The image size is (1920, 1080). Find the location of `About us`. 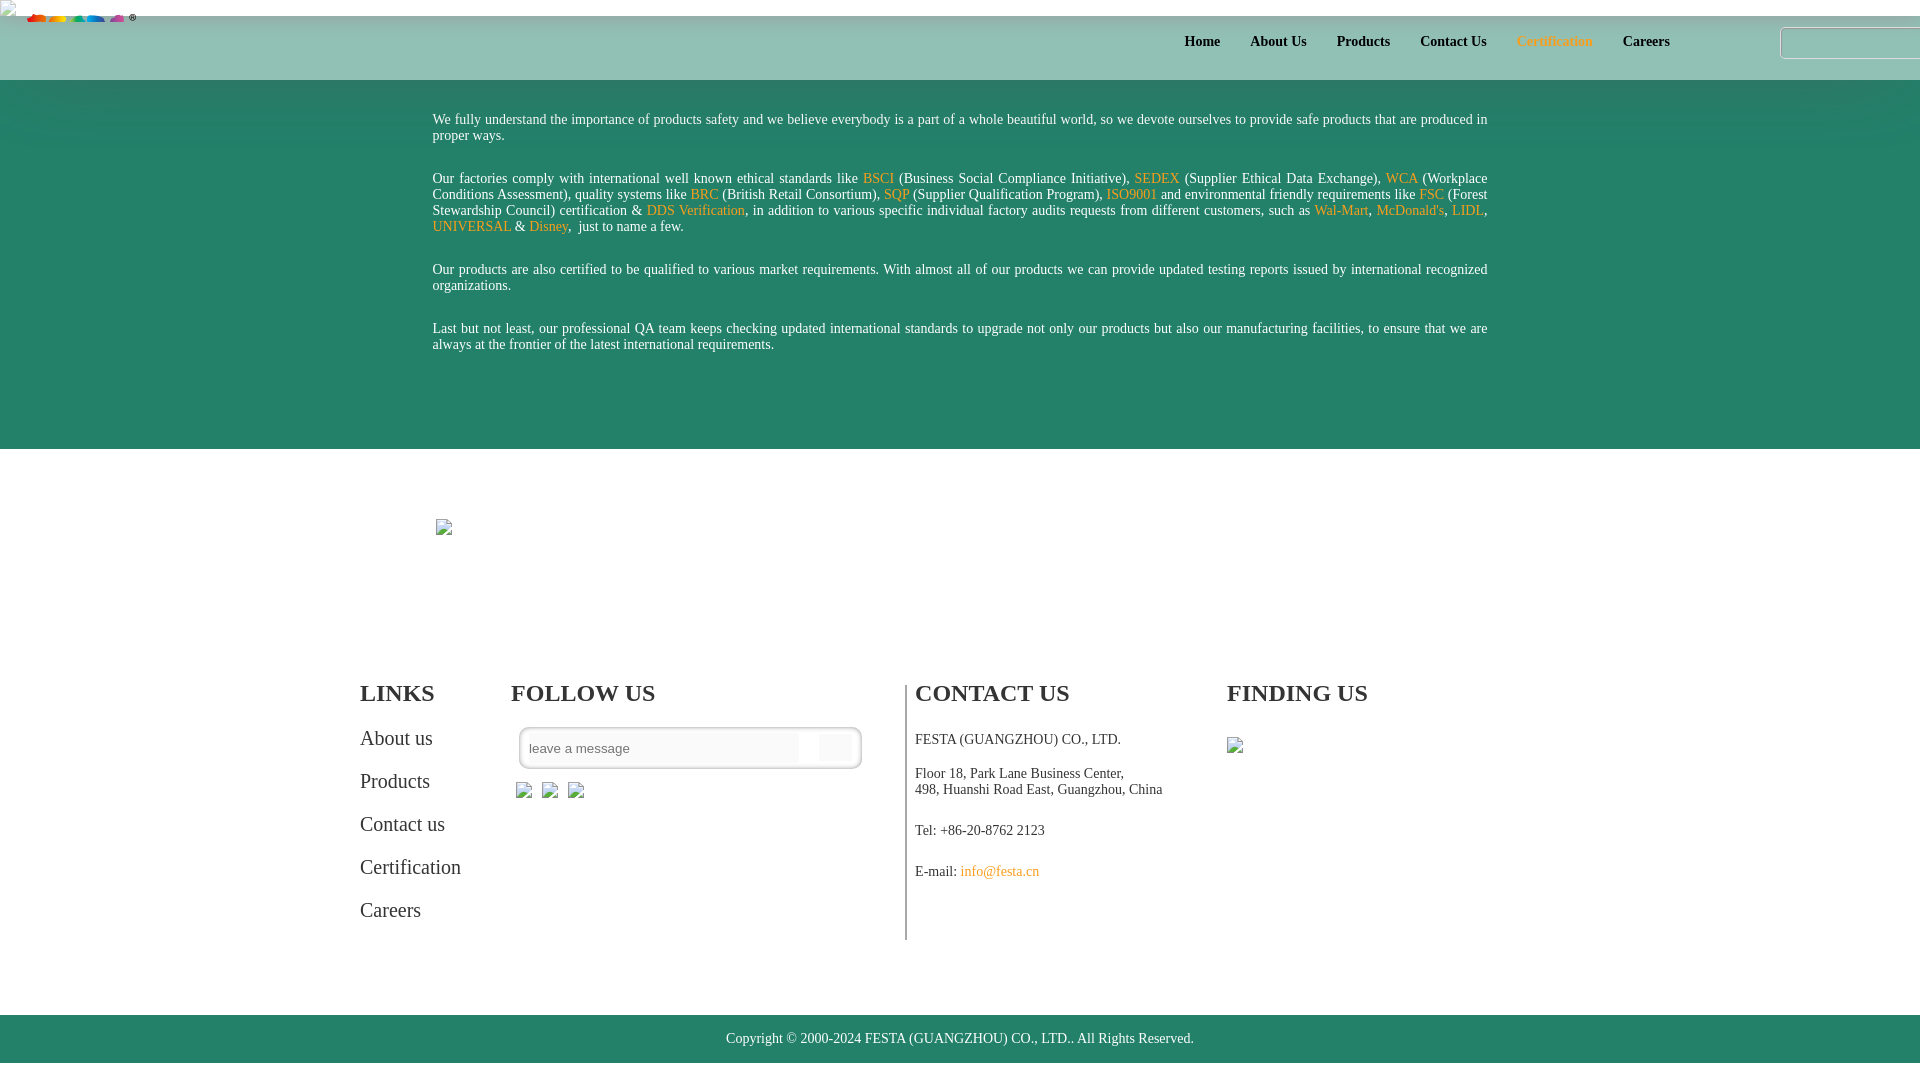

About us is located at coordinates (410, 738).